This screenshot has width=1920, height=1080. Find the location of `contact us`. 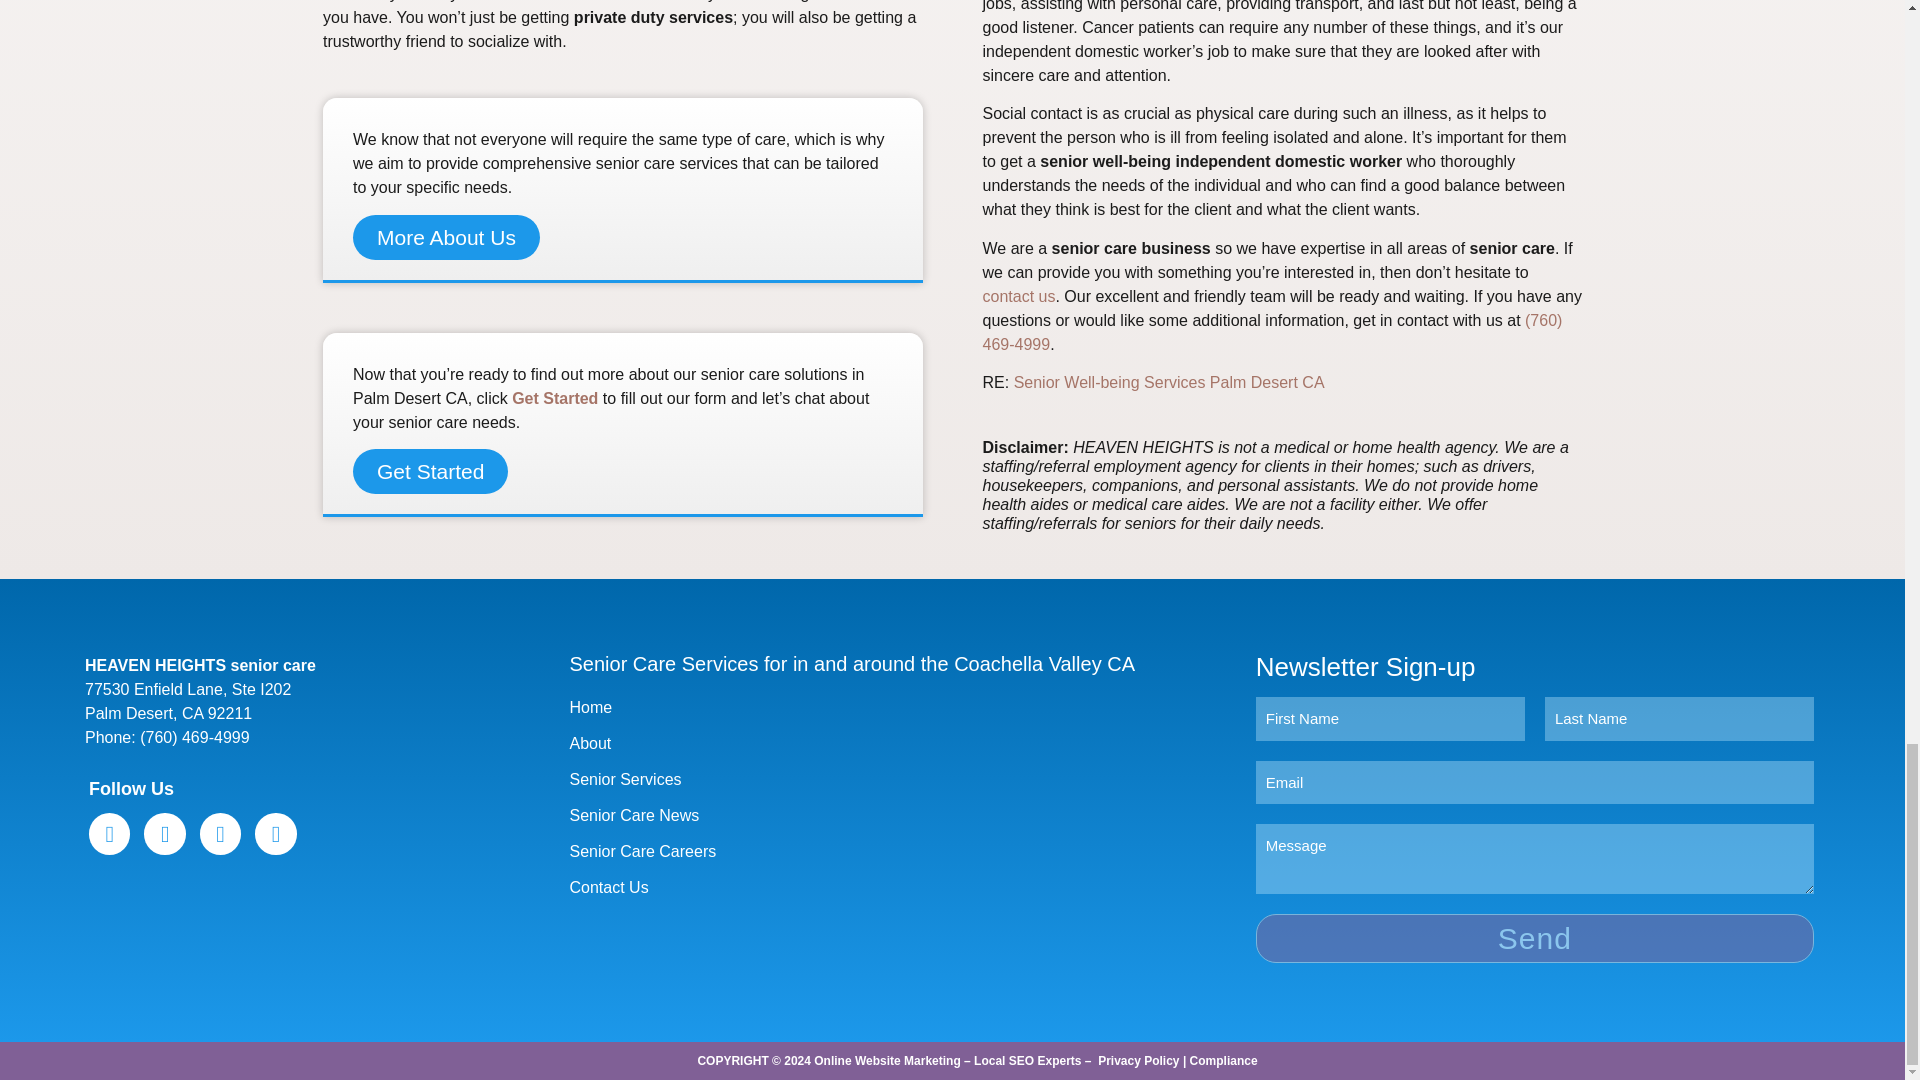

contact us is located at coordinates (1018, 296).